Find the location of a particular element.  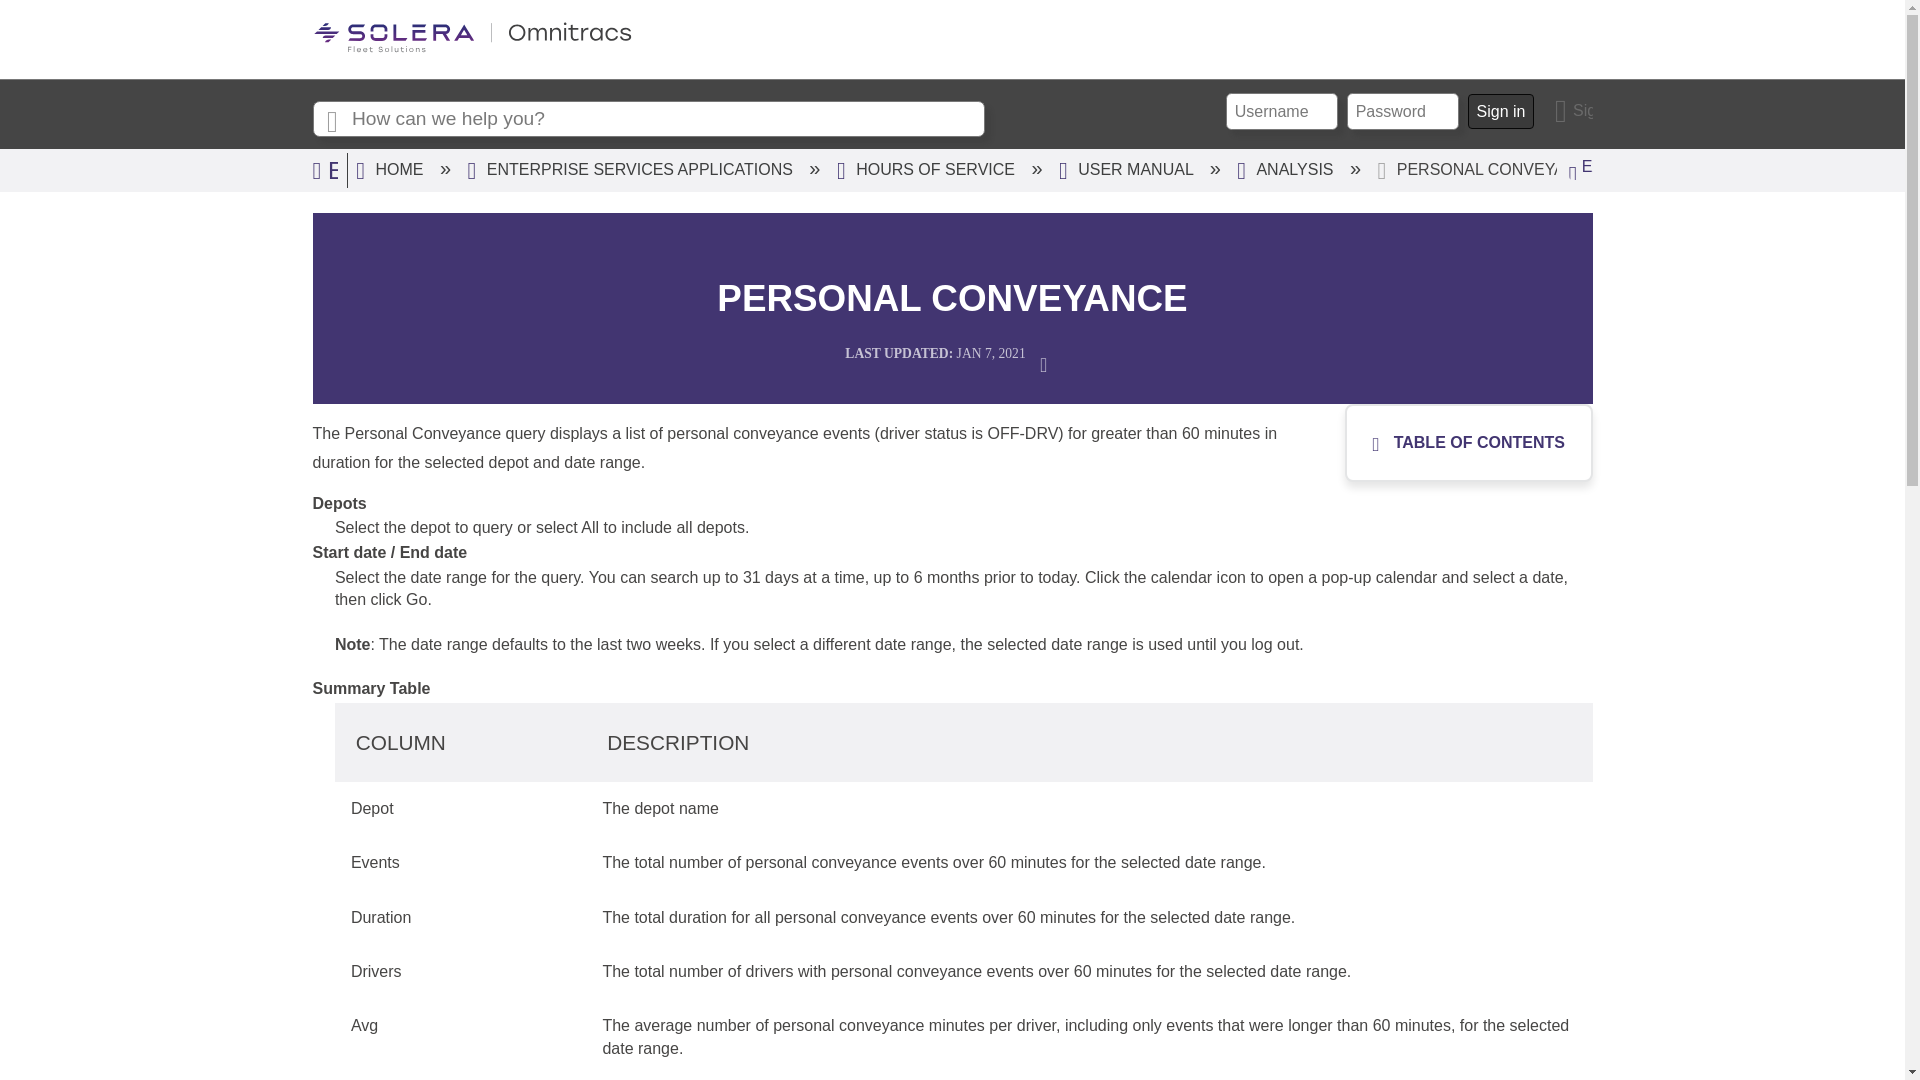

Export page as a PDF is located at coordinates (1050, 363).